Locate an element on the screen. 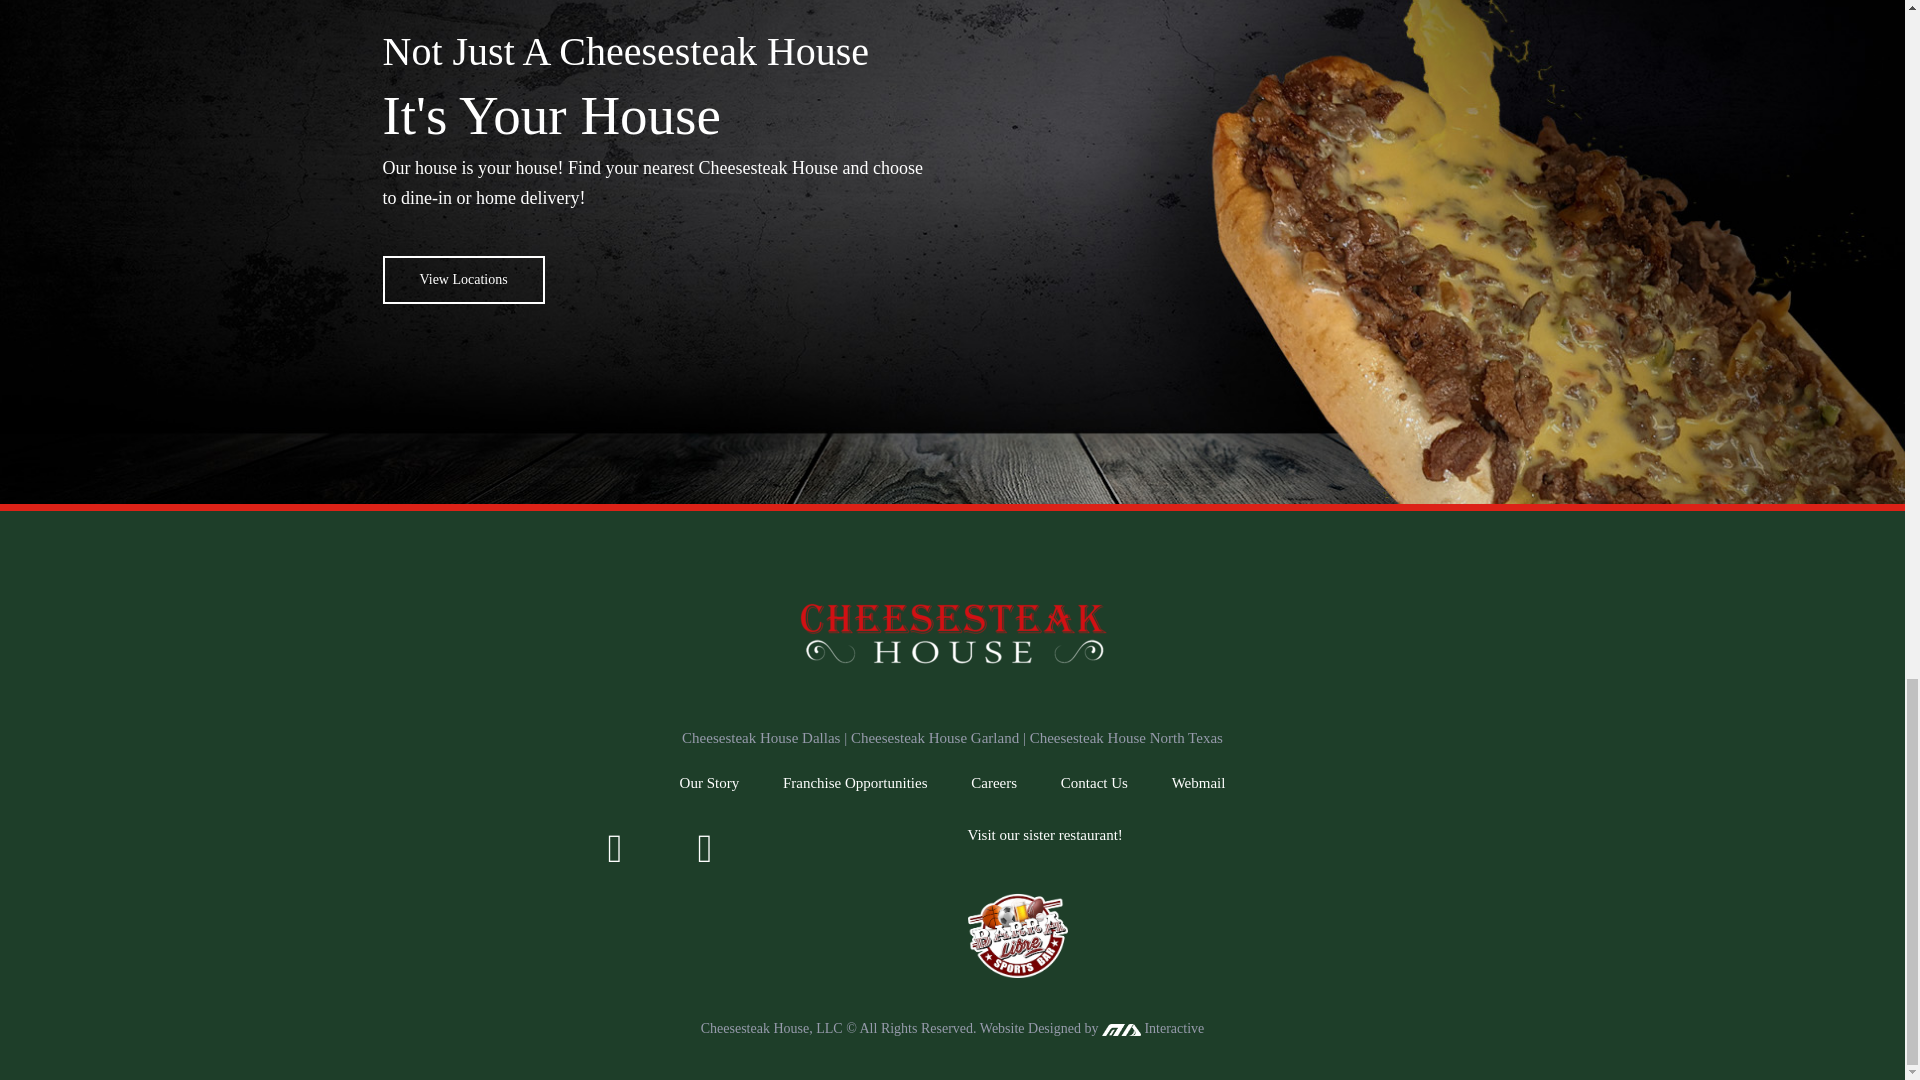 The image size is (1920, 1080). Contact Us is located at coordinates (1094, 782).